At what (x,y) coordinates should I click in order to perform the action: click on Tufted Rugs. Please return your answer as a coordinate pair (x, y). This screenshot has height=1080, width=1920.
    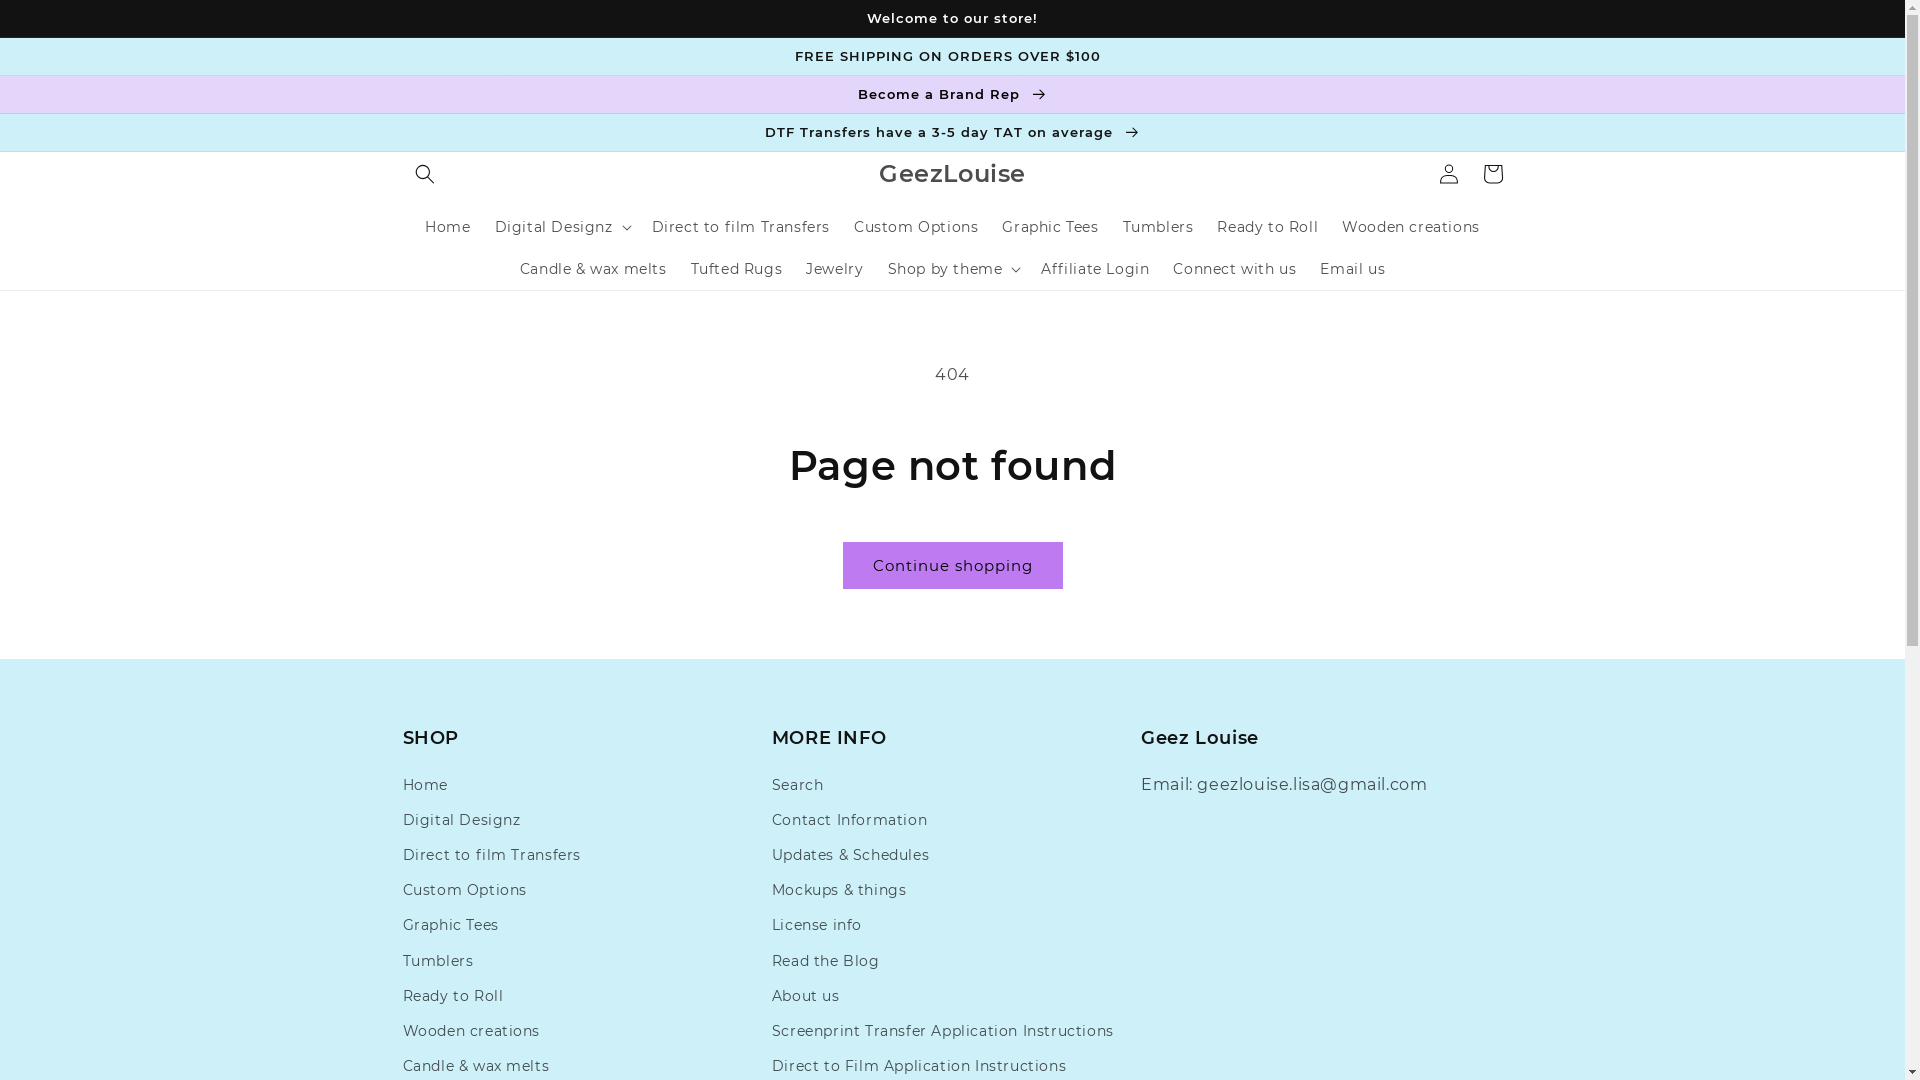
    Looking at the image, I should click on (737, 269).